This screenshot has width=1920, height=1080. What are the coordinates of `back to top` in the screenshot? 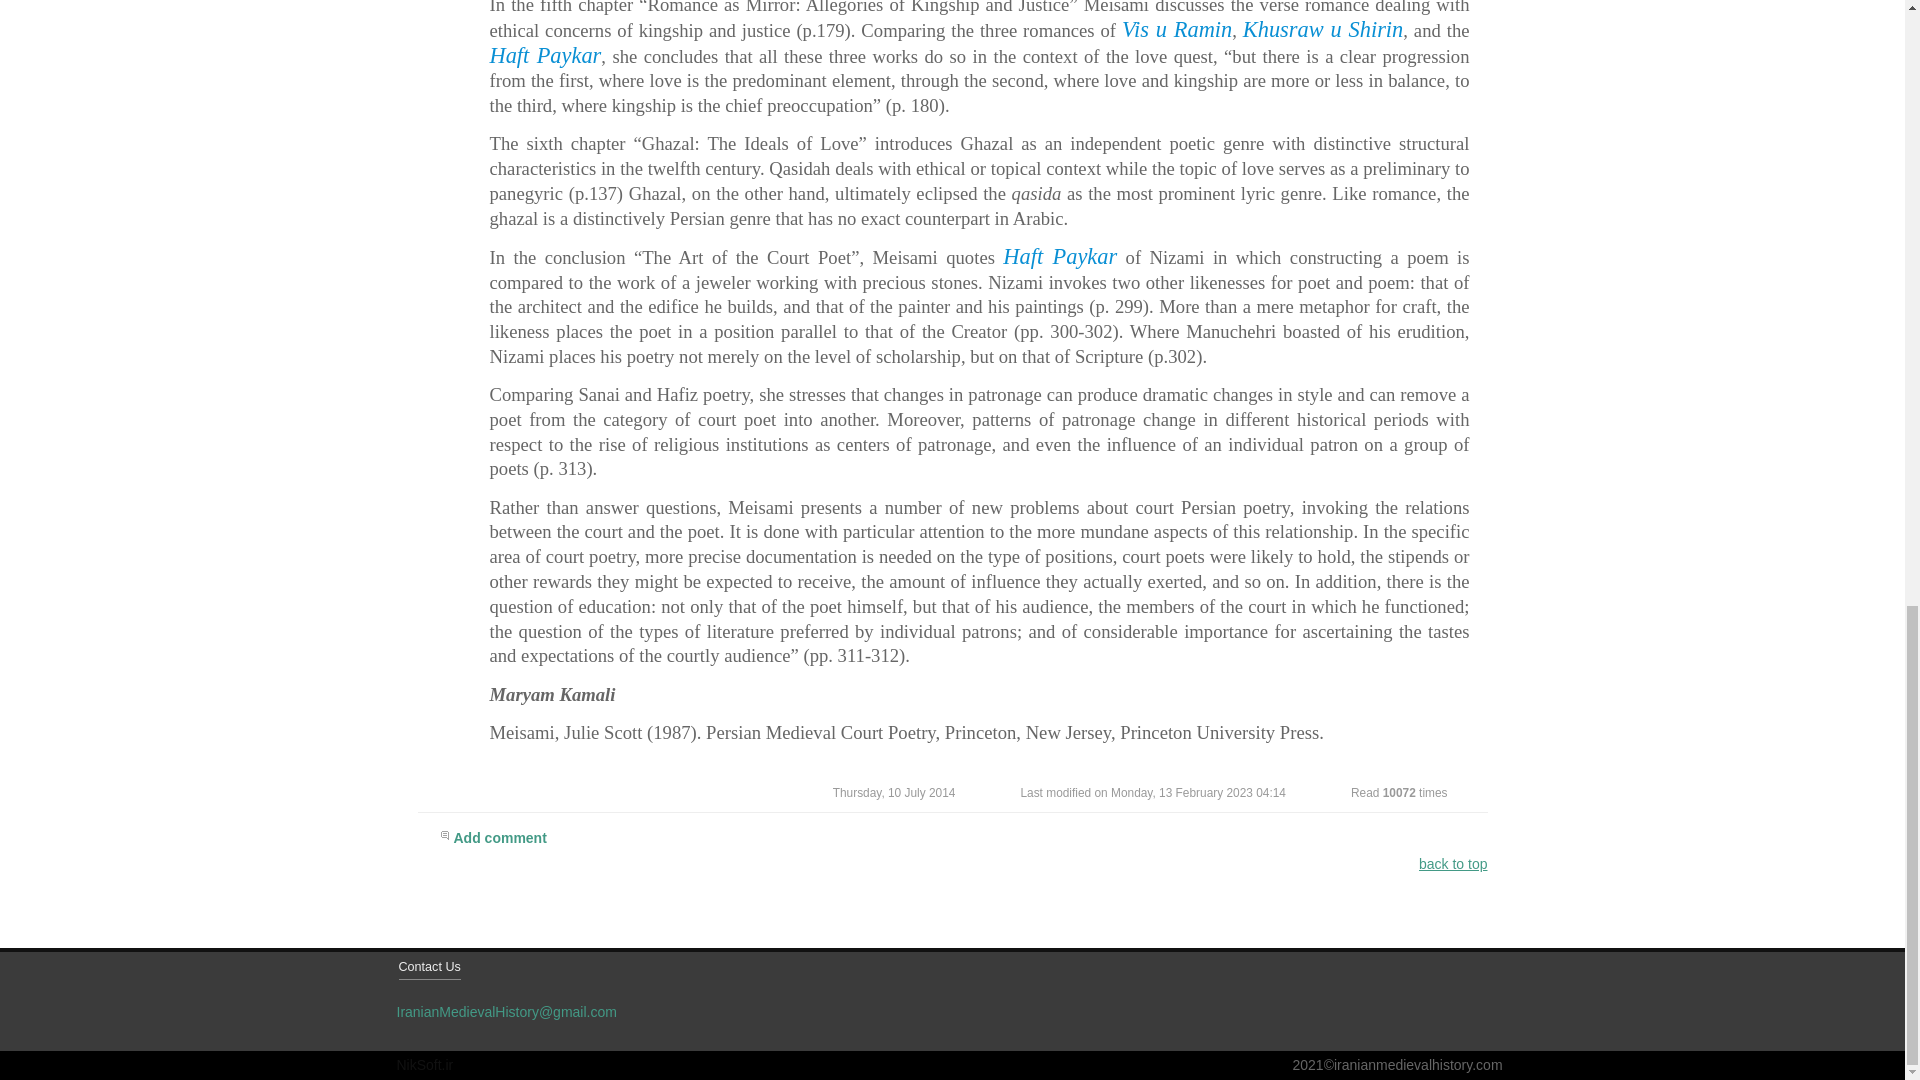 It's located at (1453, 864).